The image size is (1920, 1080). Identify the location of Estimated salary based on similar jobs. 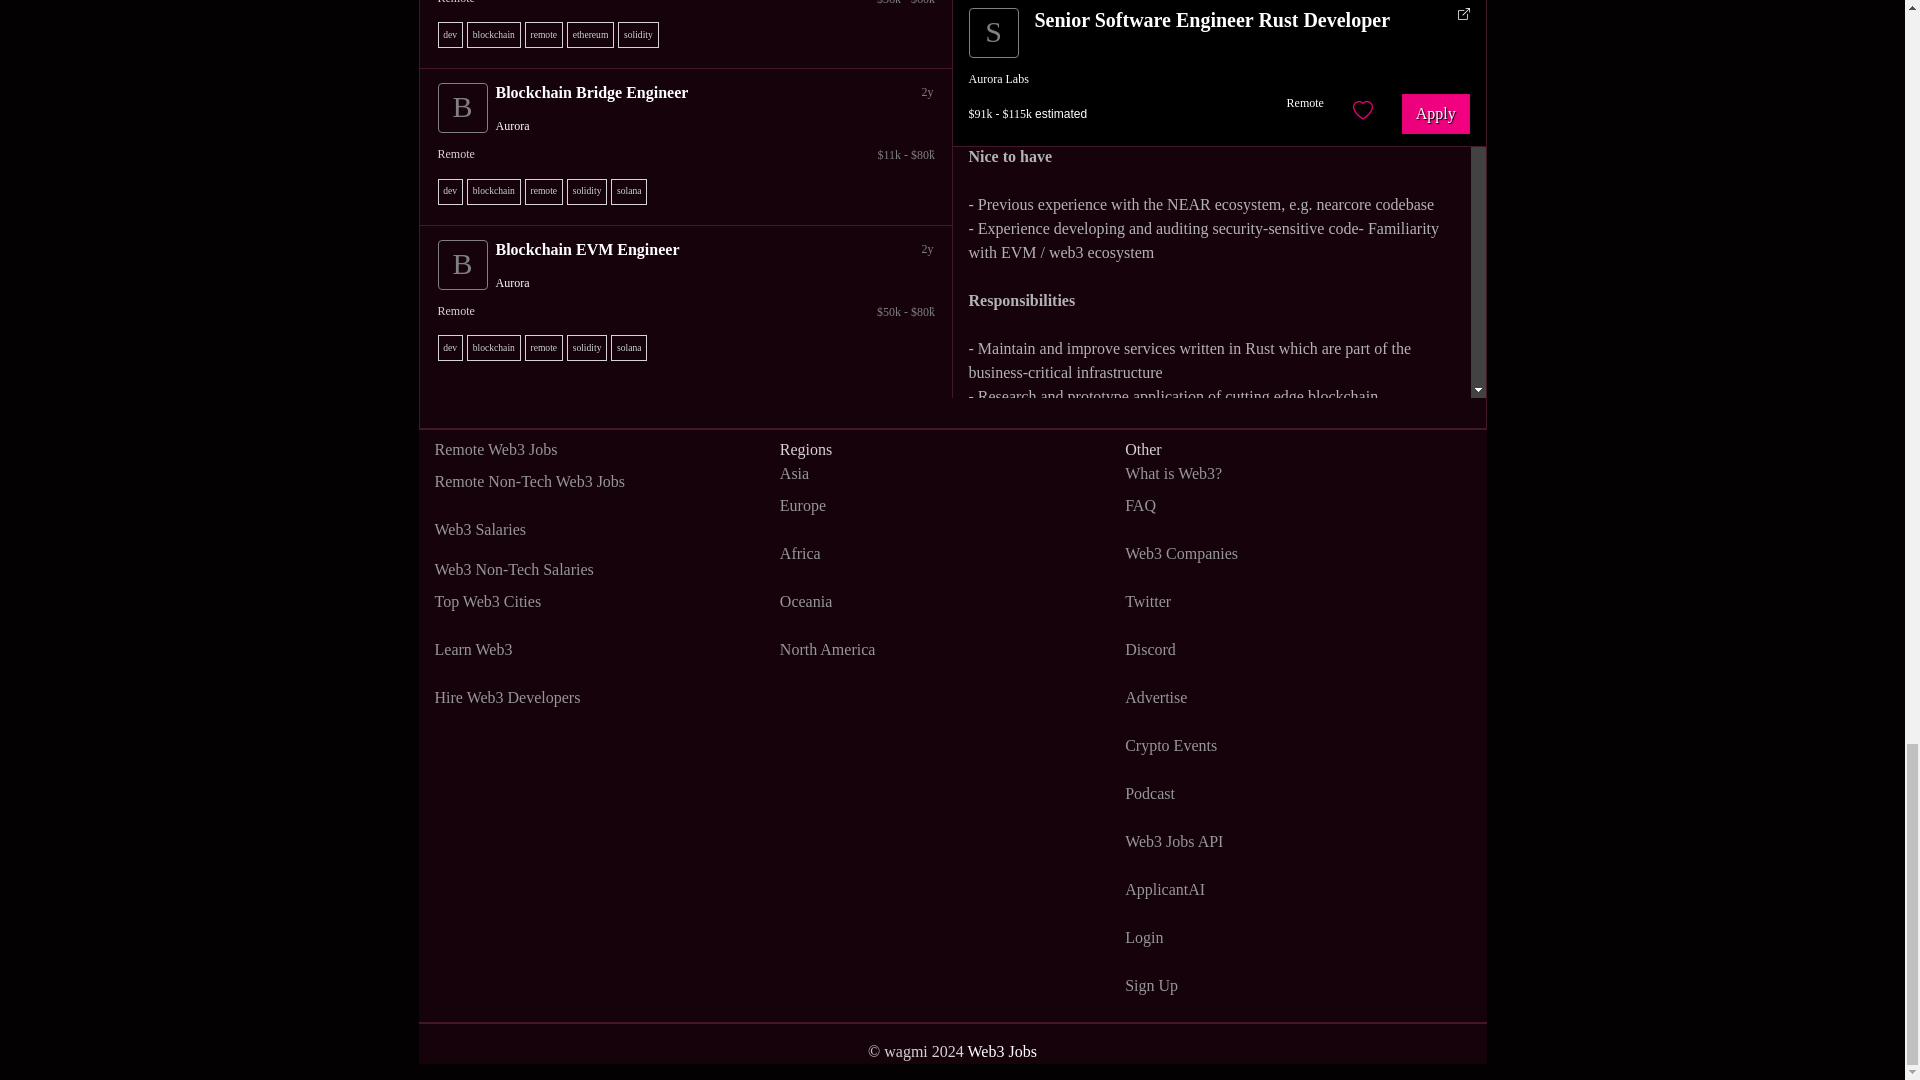
(690, 4).